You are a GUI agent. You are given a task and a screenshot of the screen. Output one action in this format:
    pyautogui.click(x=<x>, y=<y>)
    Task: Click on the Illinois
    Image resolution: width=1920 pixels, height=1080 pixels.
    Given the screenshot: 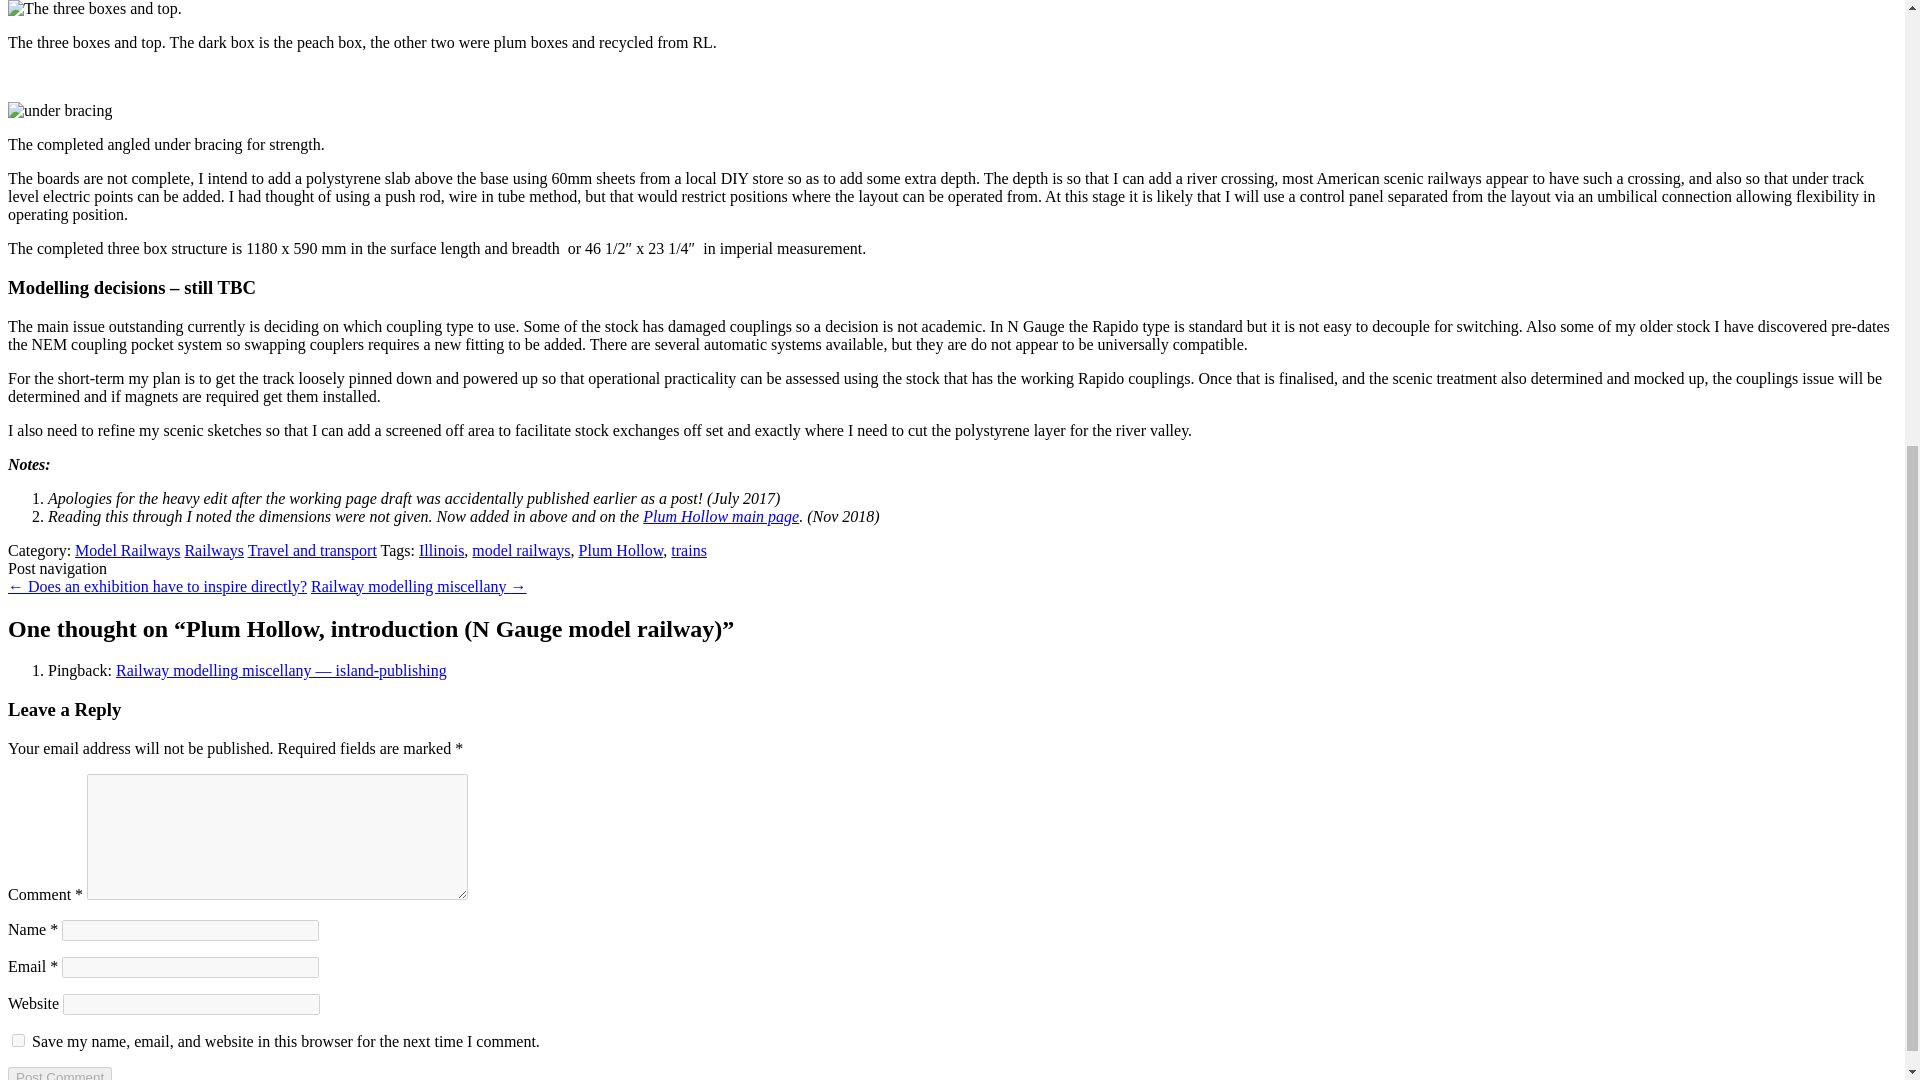 What is the action you would take?
    pyautogui.click(x=441, y=550)
    